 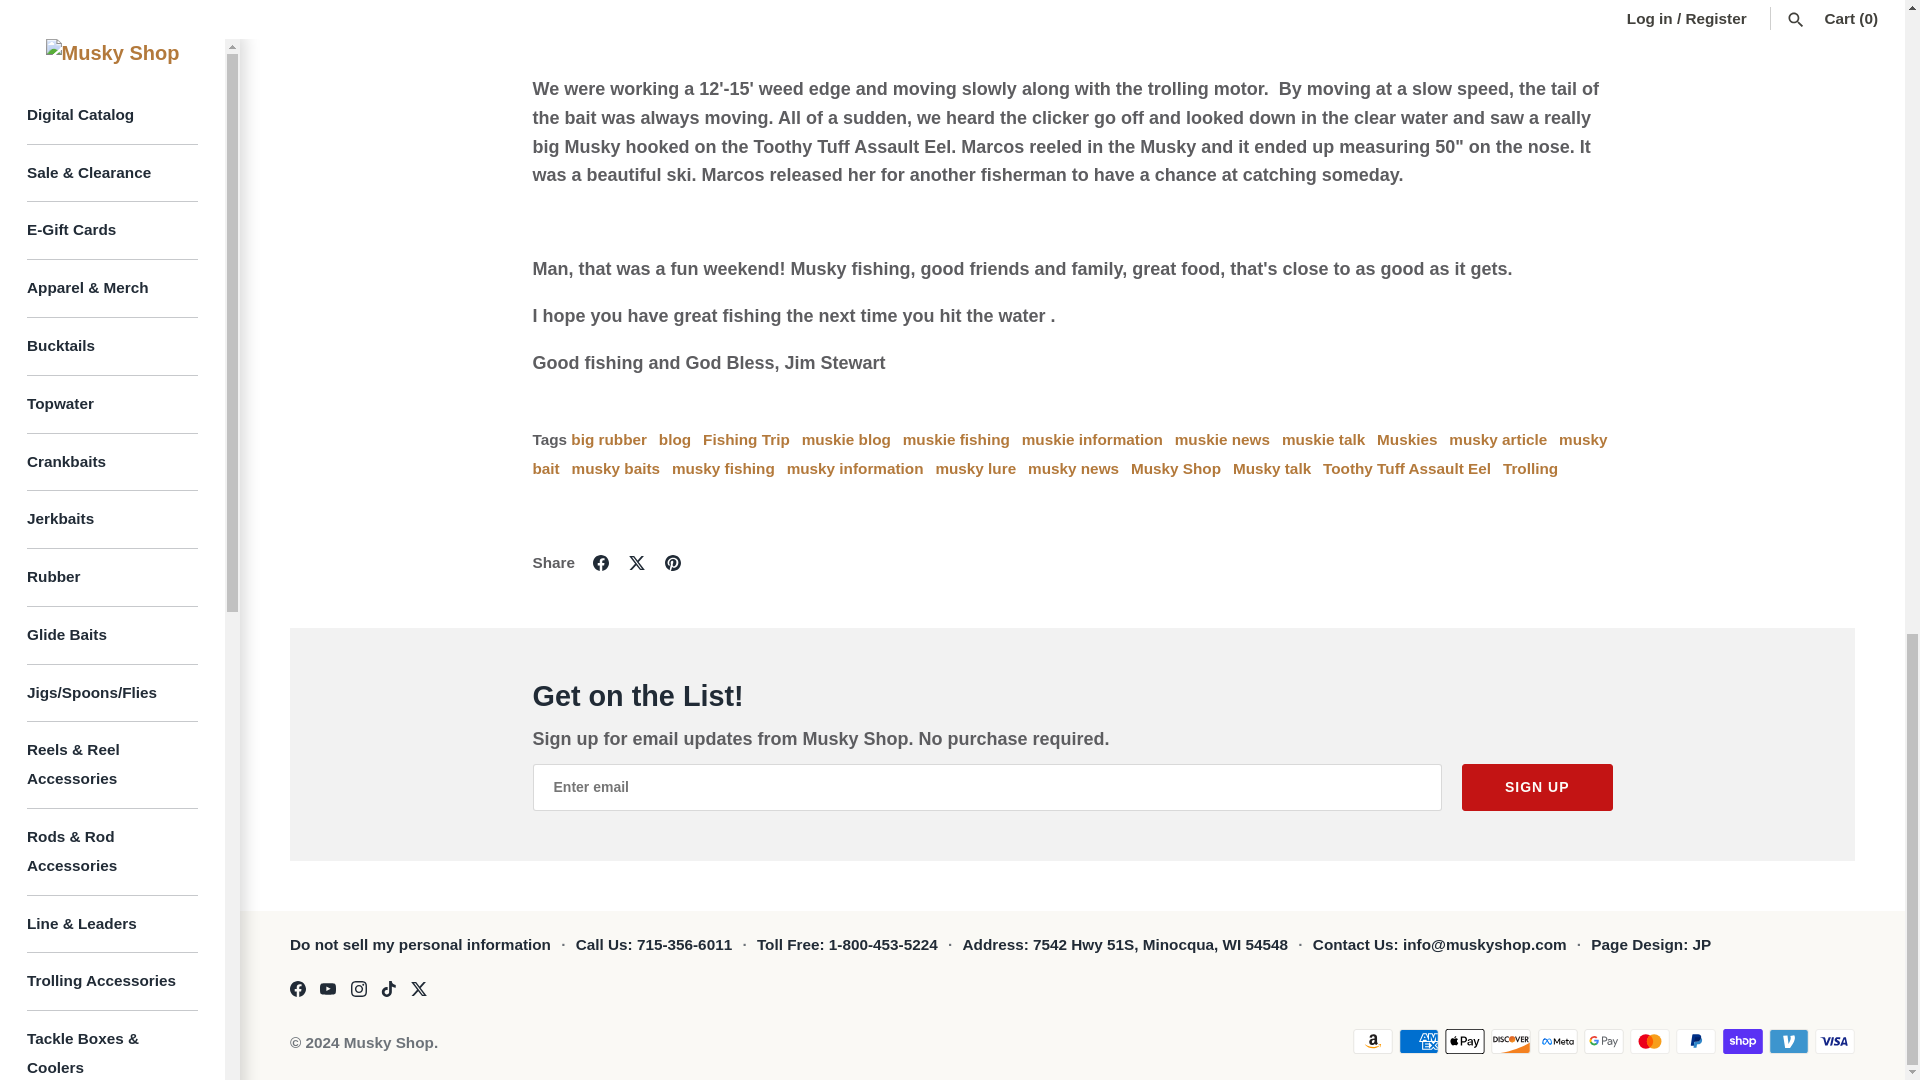 I want to click on Show articles tagged musky article, so click(x=1498, y=439).